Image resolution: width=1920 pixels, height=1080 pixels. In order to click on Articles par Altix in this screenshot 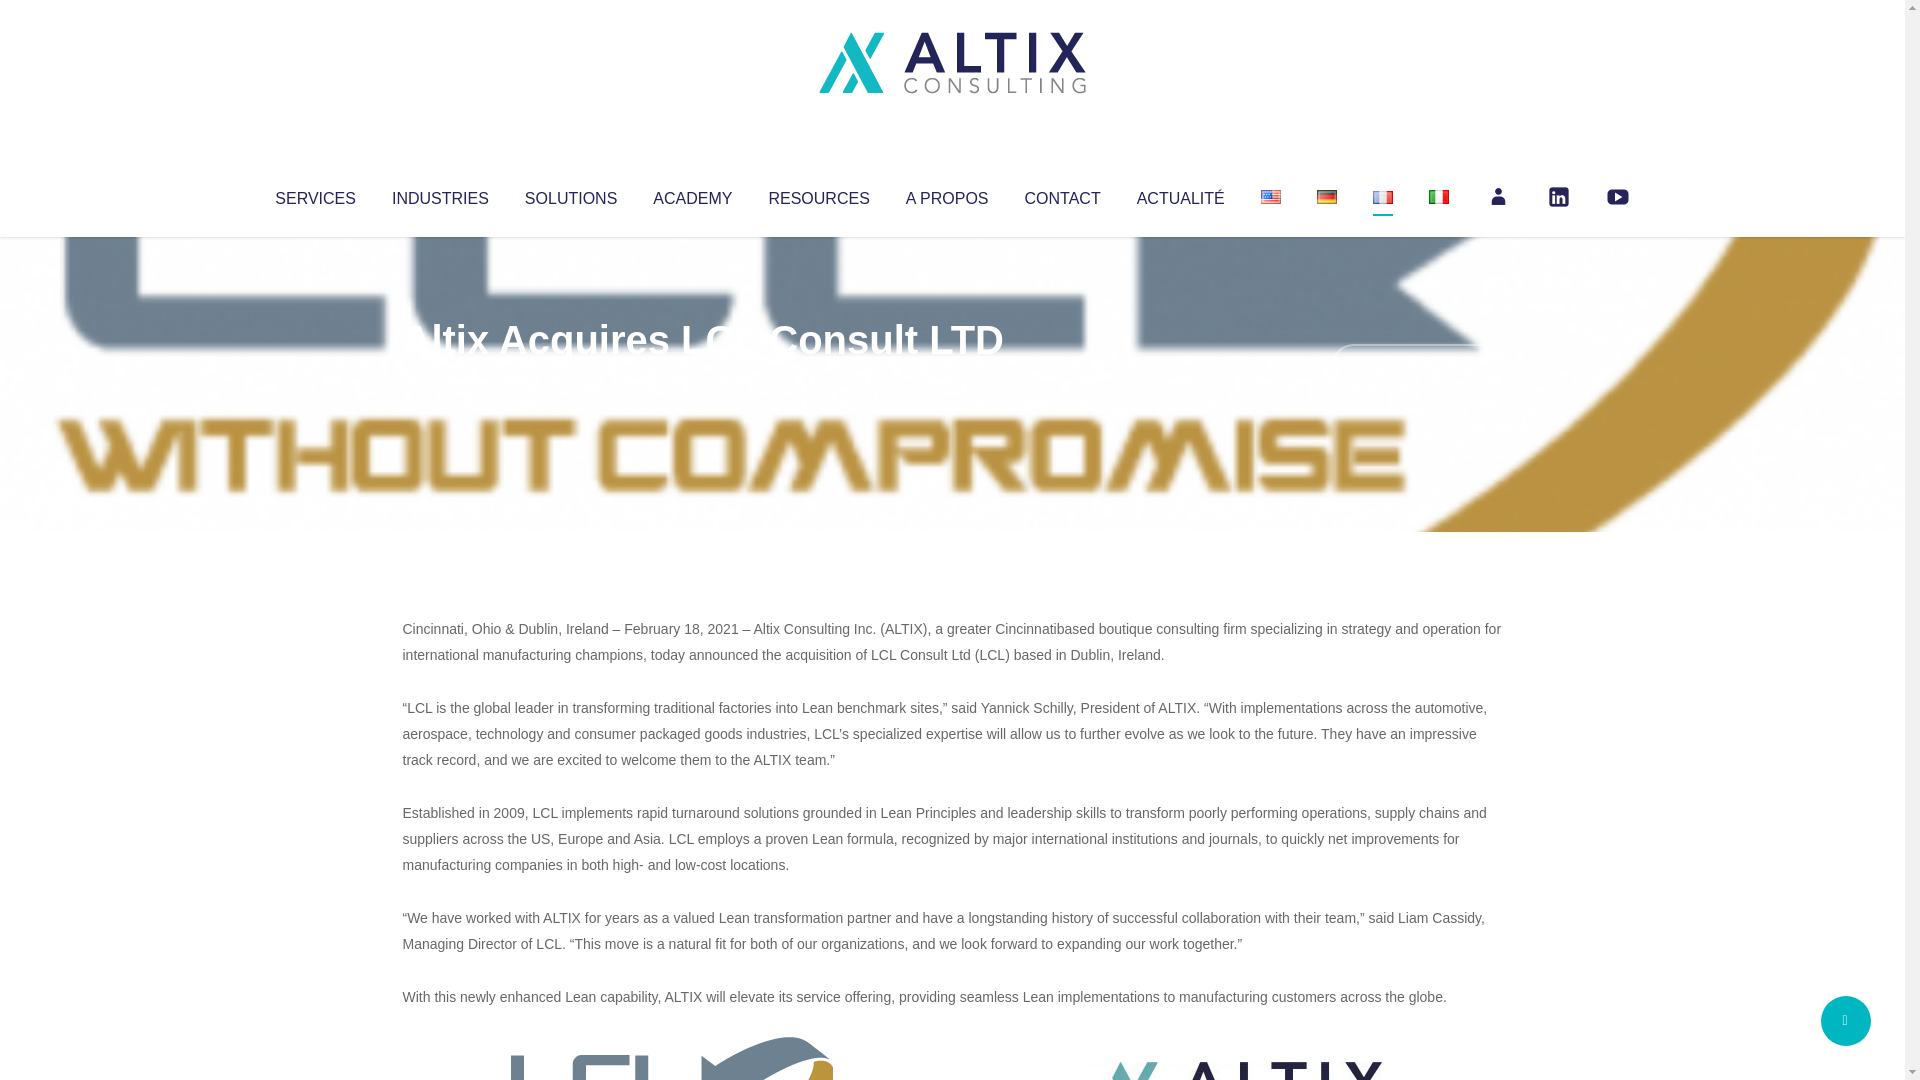, I will do `click(440, 380)`.